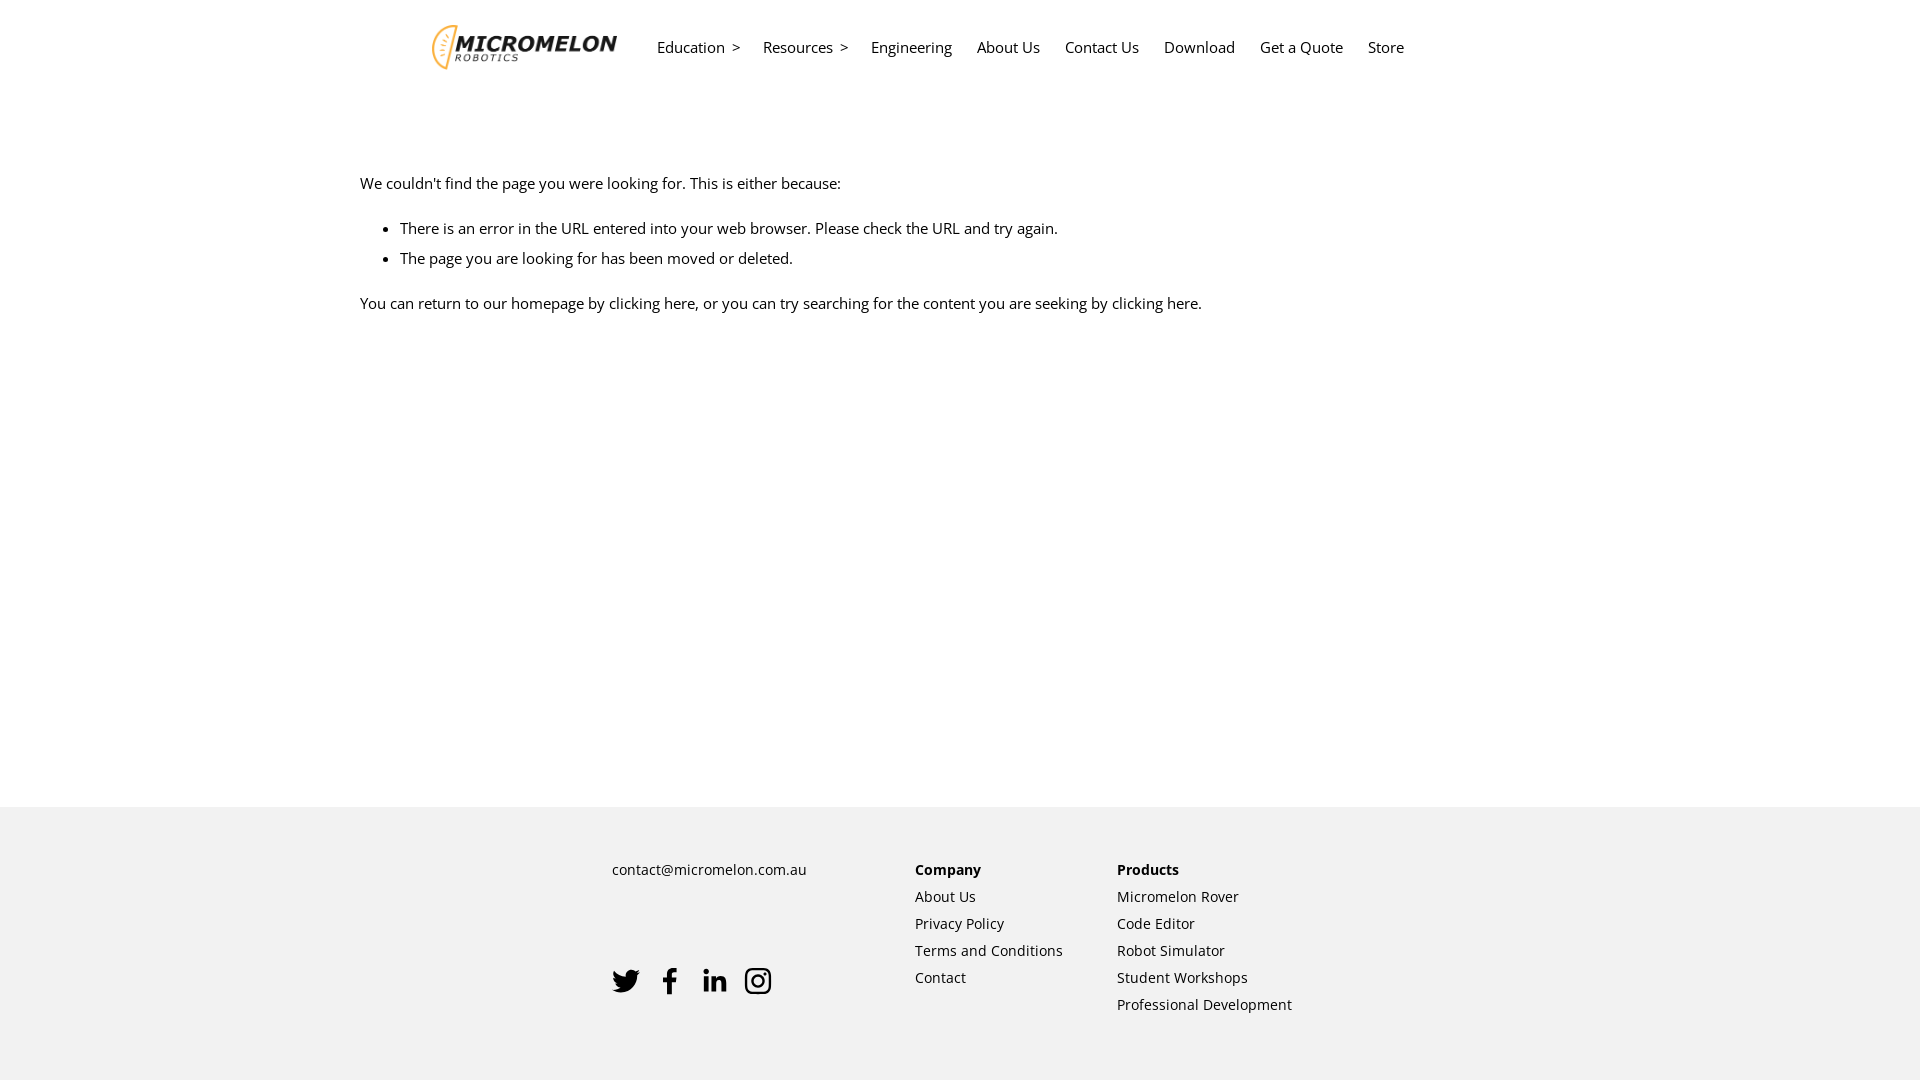  I want to click on About Us, so click(1008, 48).